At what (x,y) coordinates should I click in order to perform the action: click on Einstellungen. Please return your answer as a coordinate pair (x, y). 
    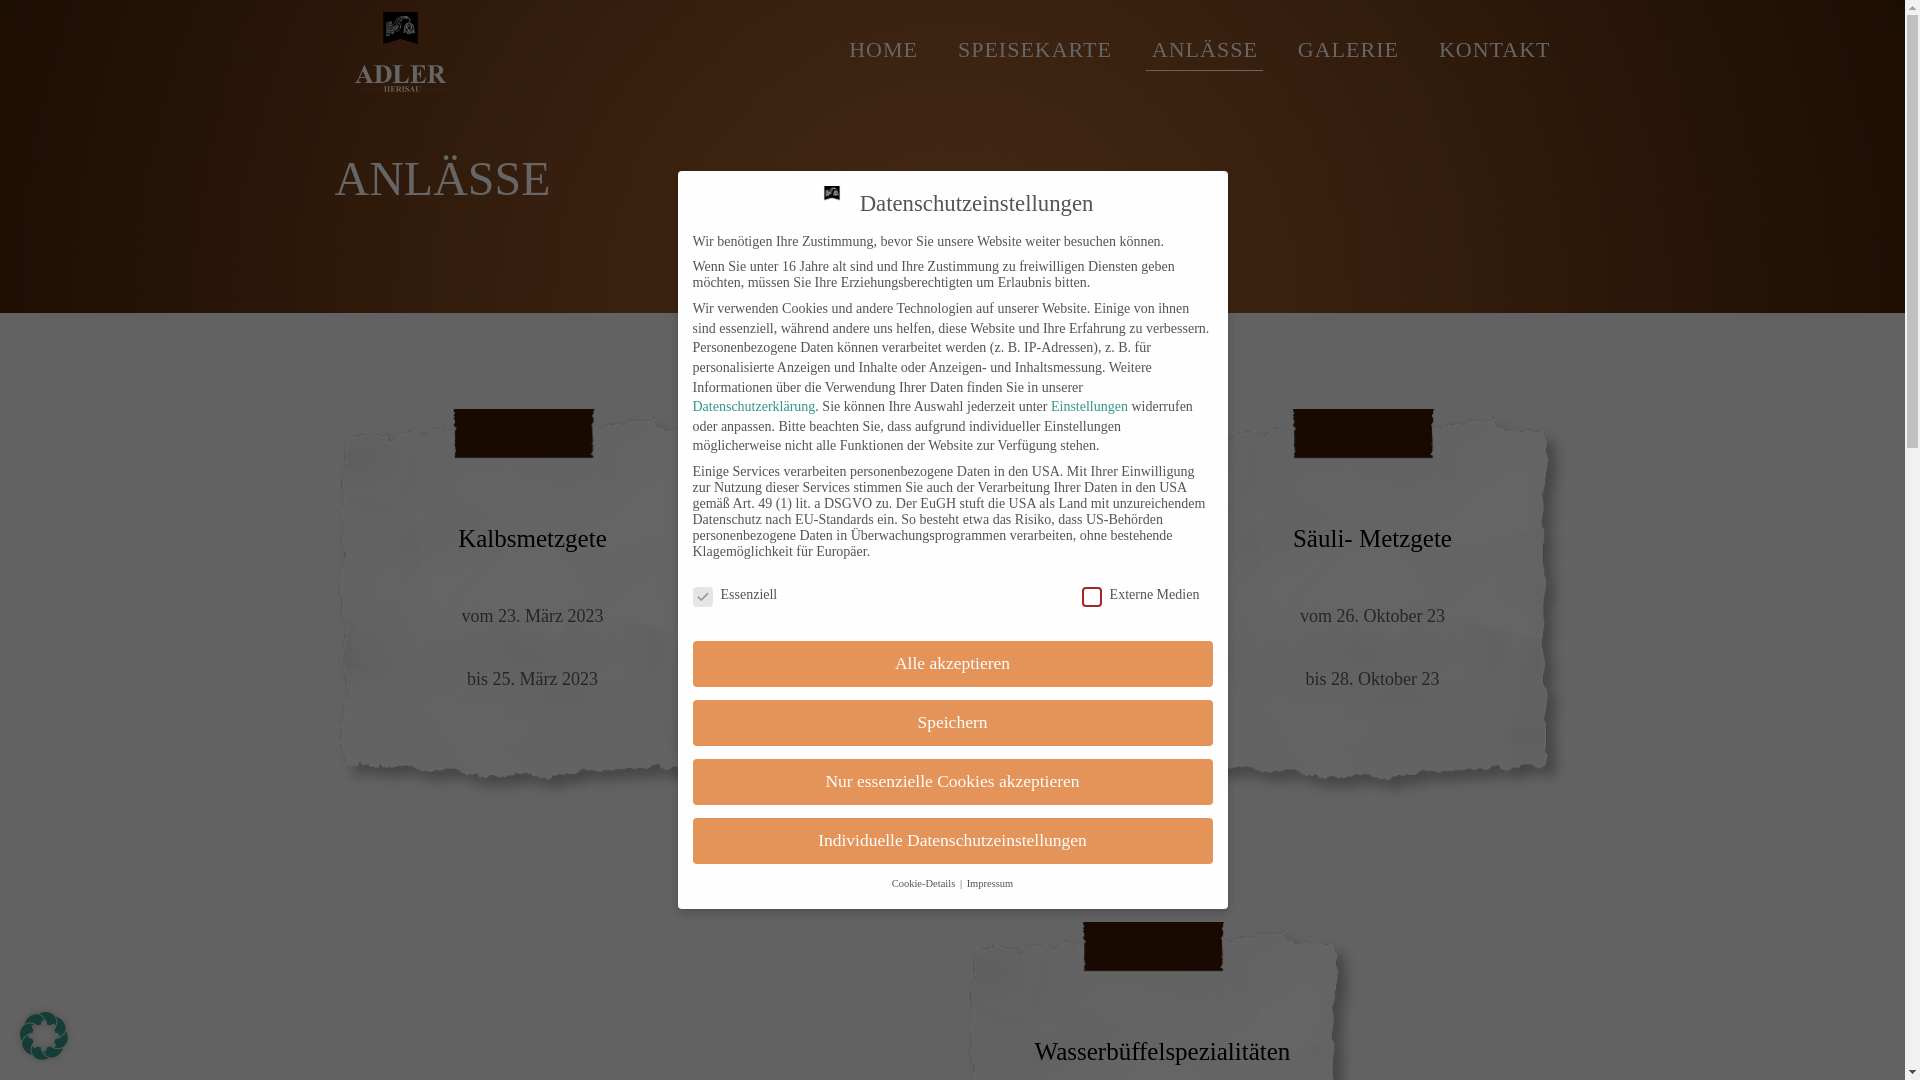
    Looking at the image, I should click on (1090, 406).